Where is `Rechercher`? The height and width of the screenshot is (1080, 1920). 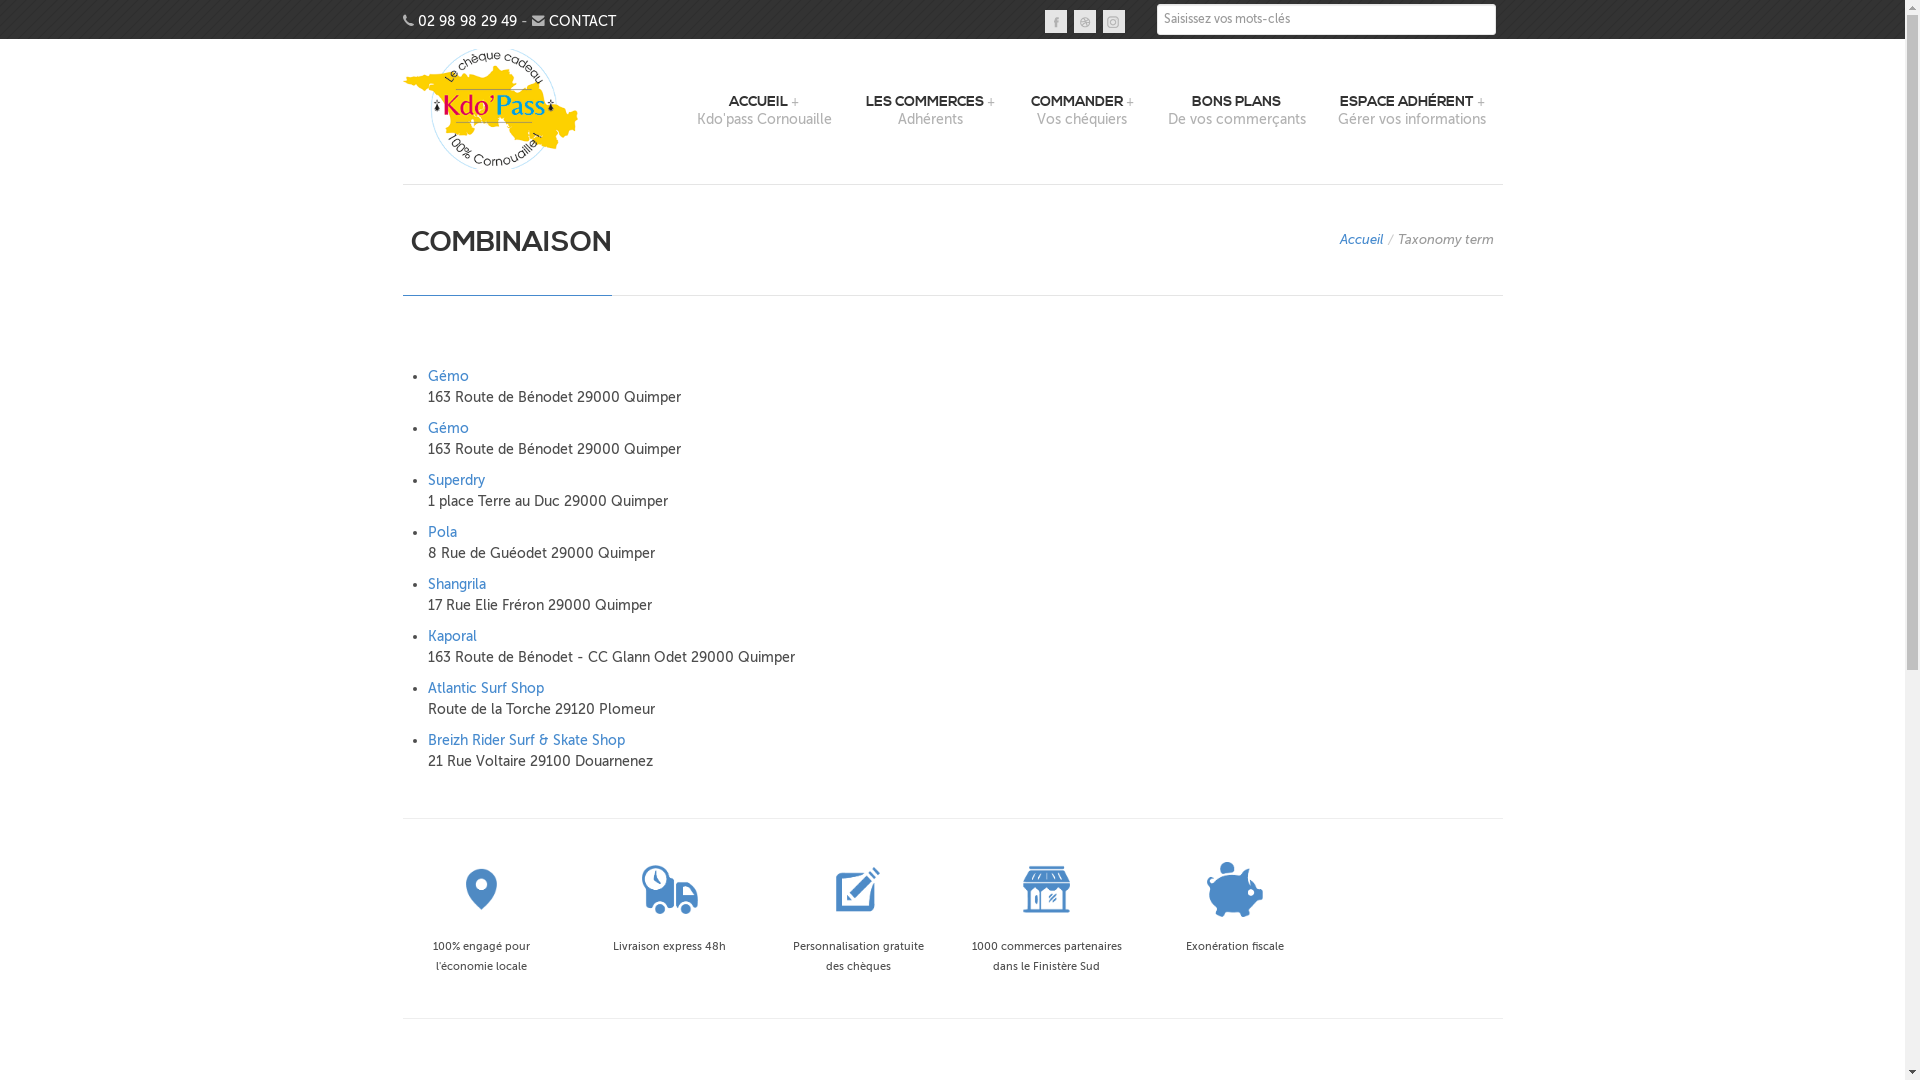 Rechercher is located at coordinates (1202, 58).